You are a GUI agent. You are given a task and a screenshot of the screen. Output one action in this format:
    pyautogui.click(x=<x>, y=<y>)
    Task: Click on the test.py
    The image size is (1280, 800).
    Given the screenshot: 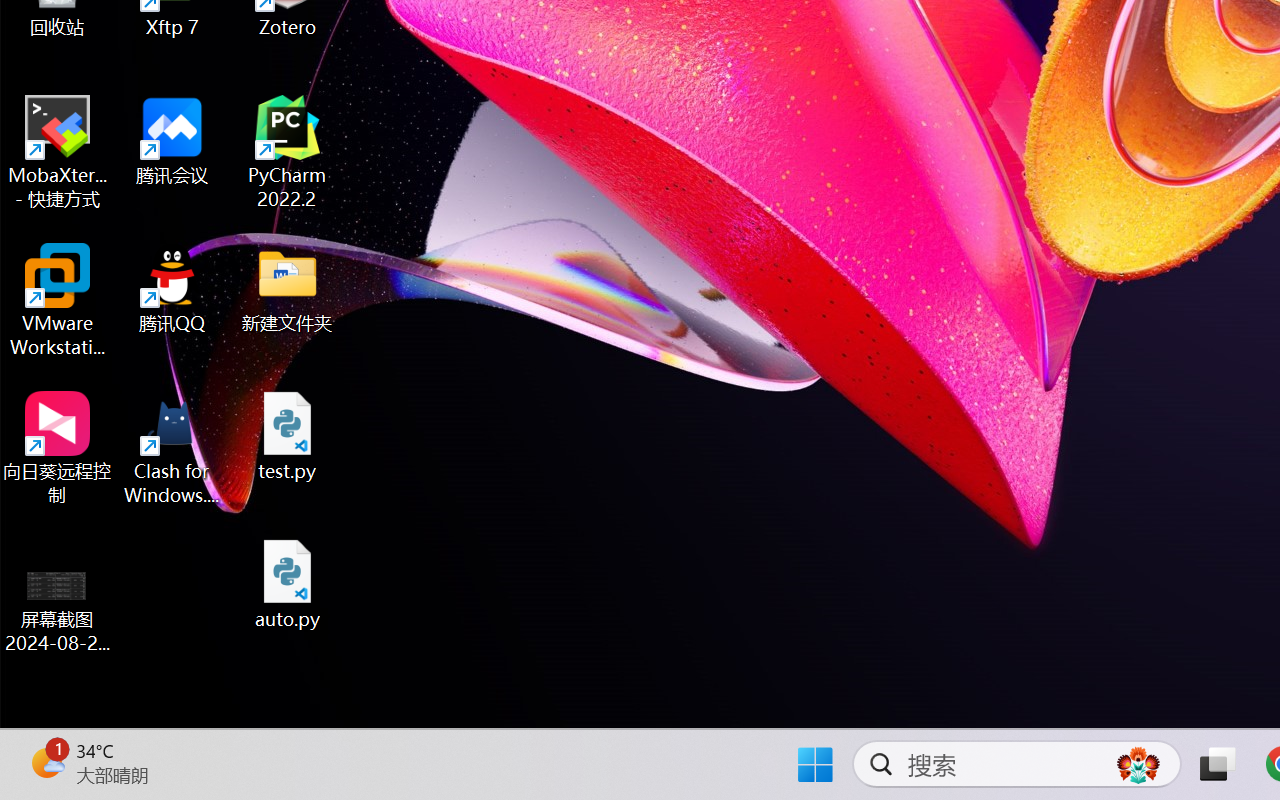 What is the action you would take?
    pyautogui.click(x=288, y=436)
    